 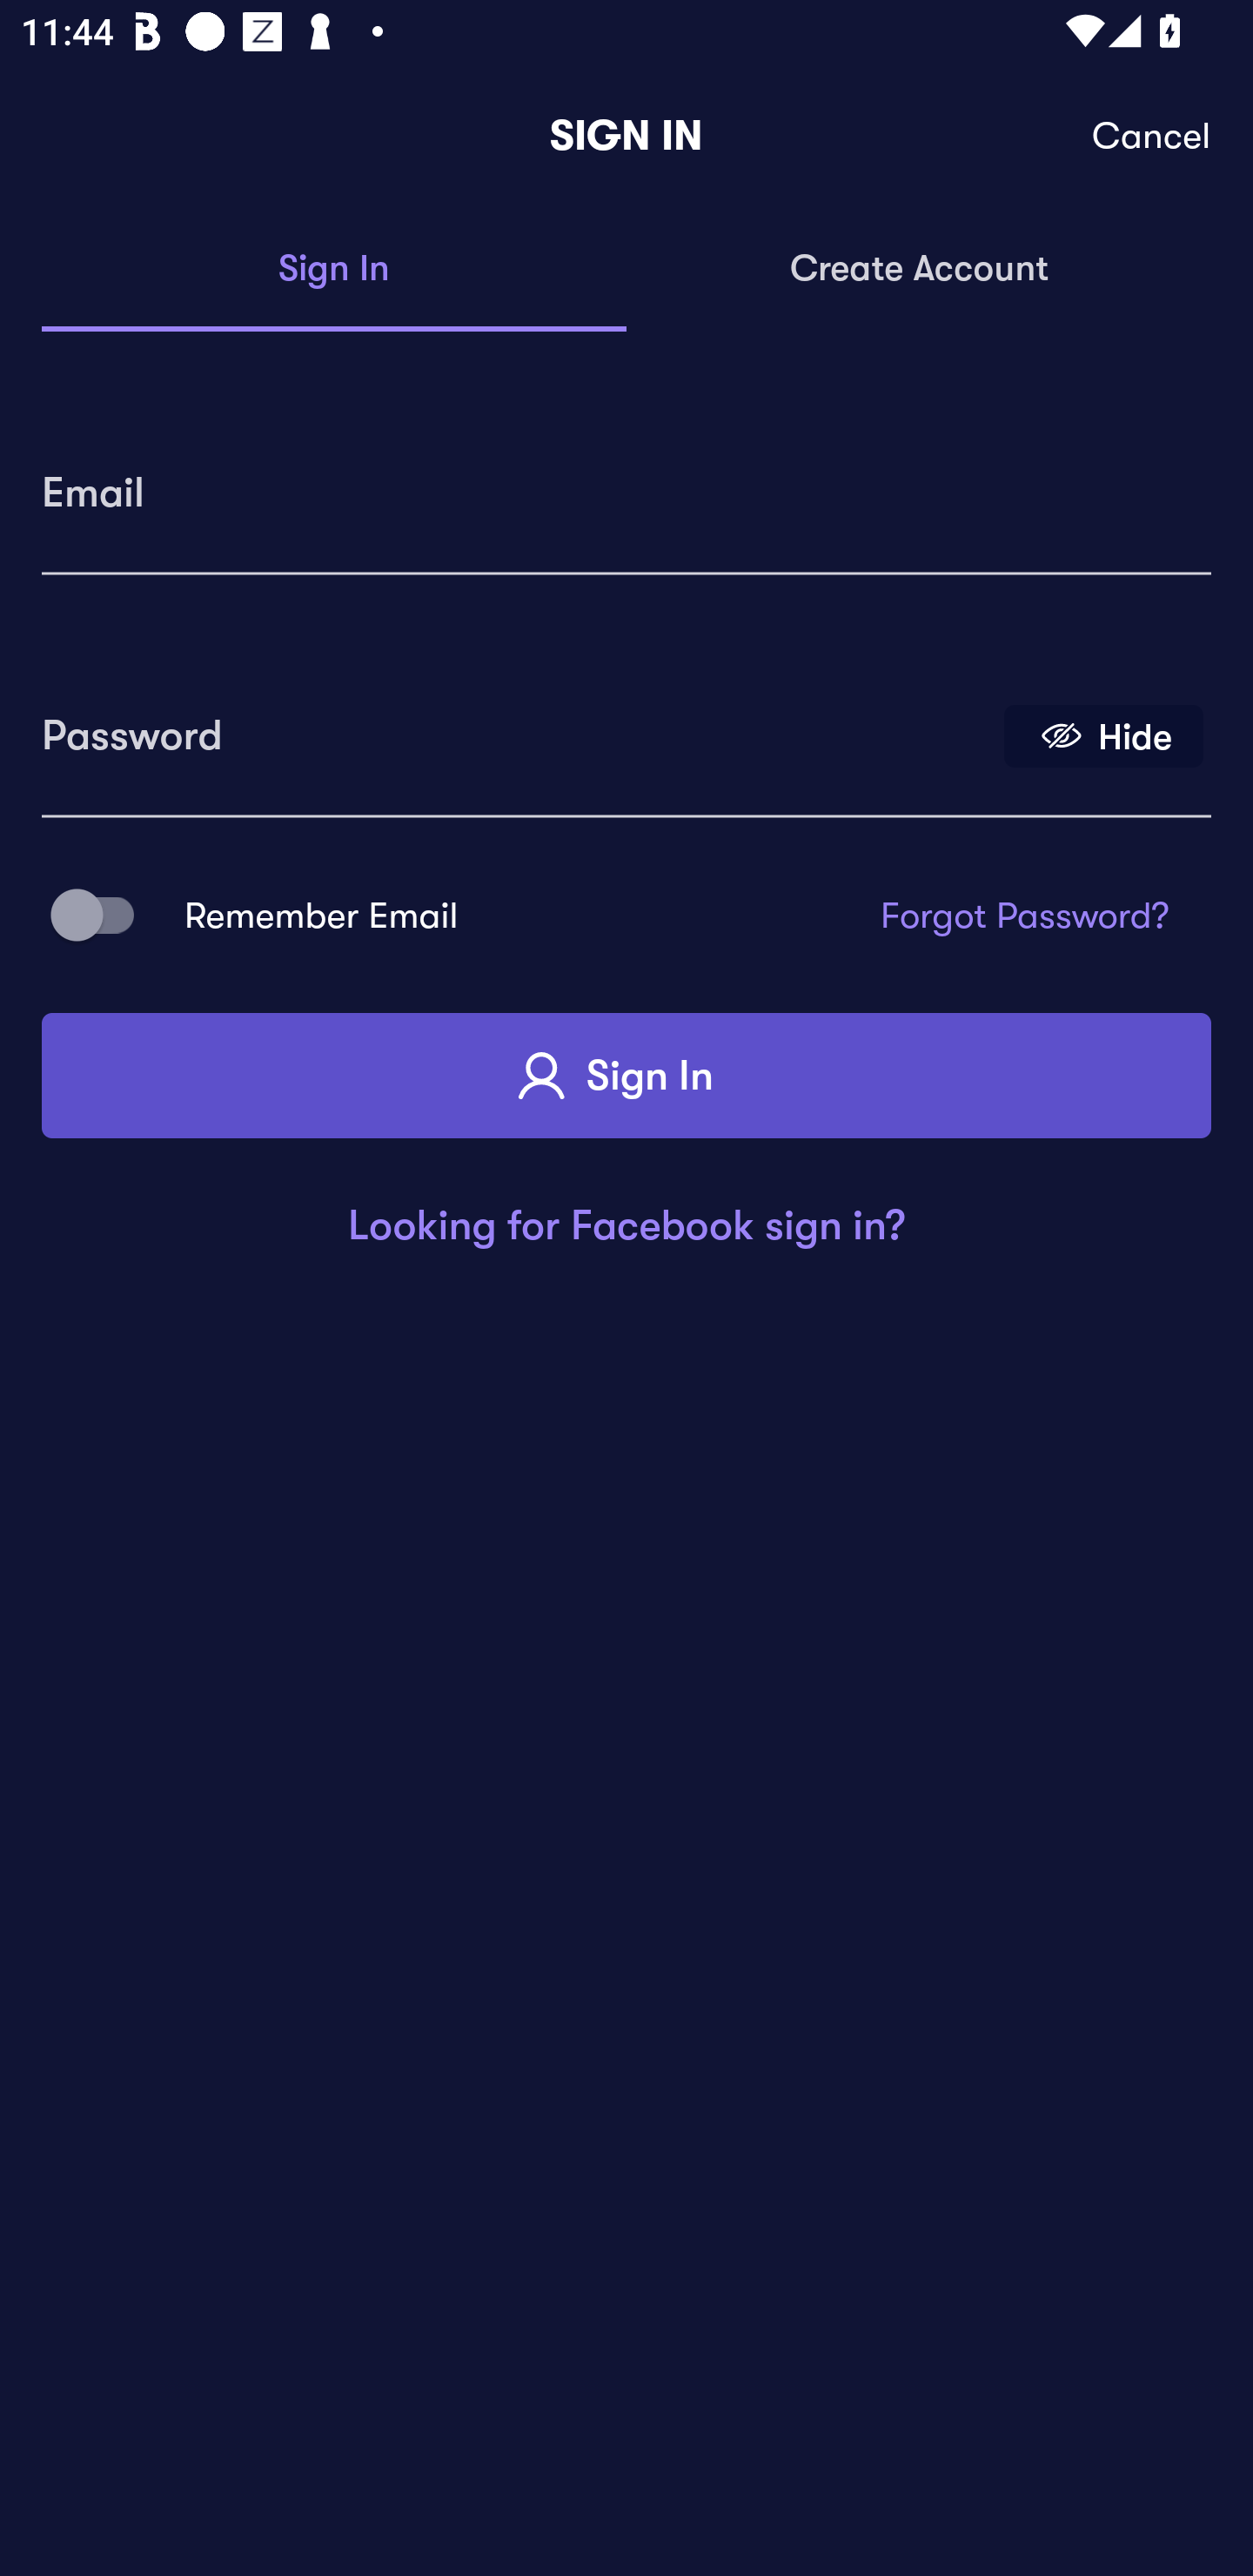 I want to click on Password, so click(x=516, y=725).